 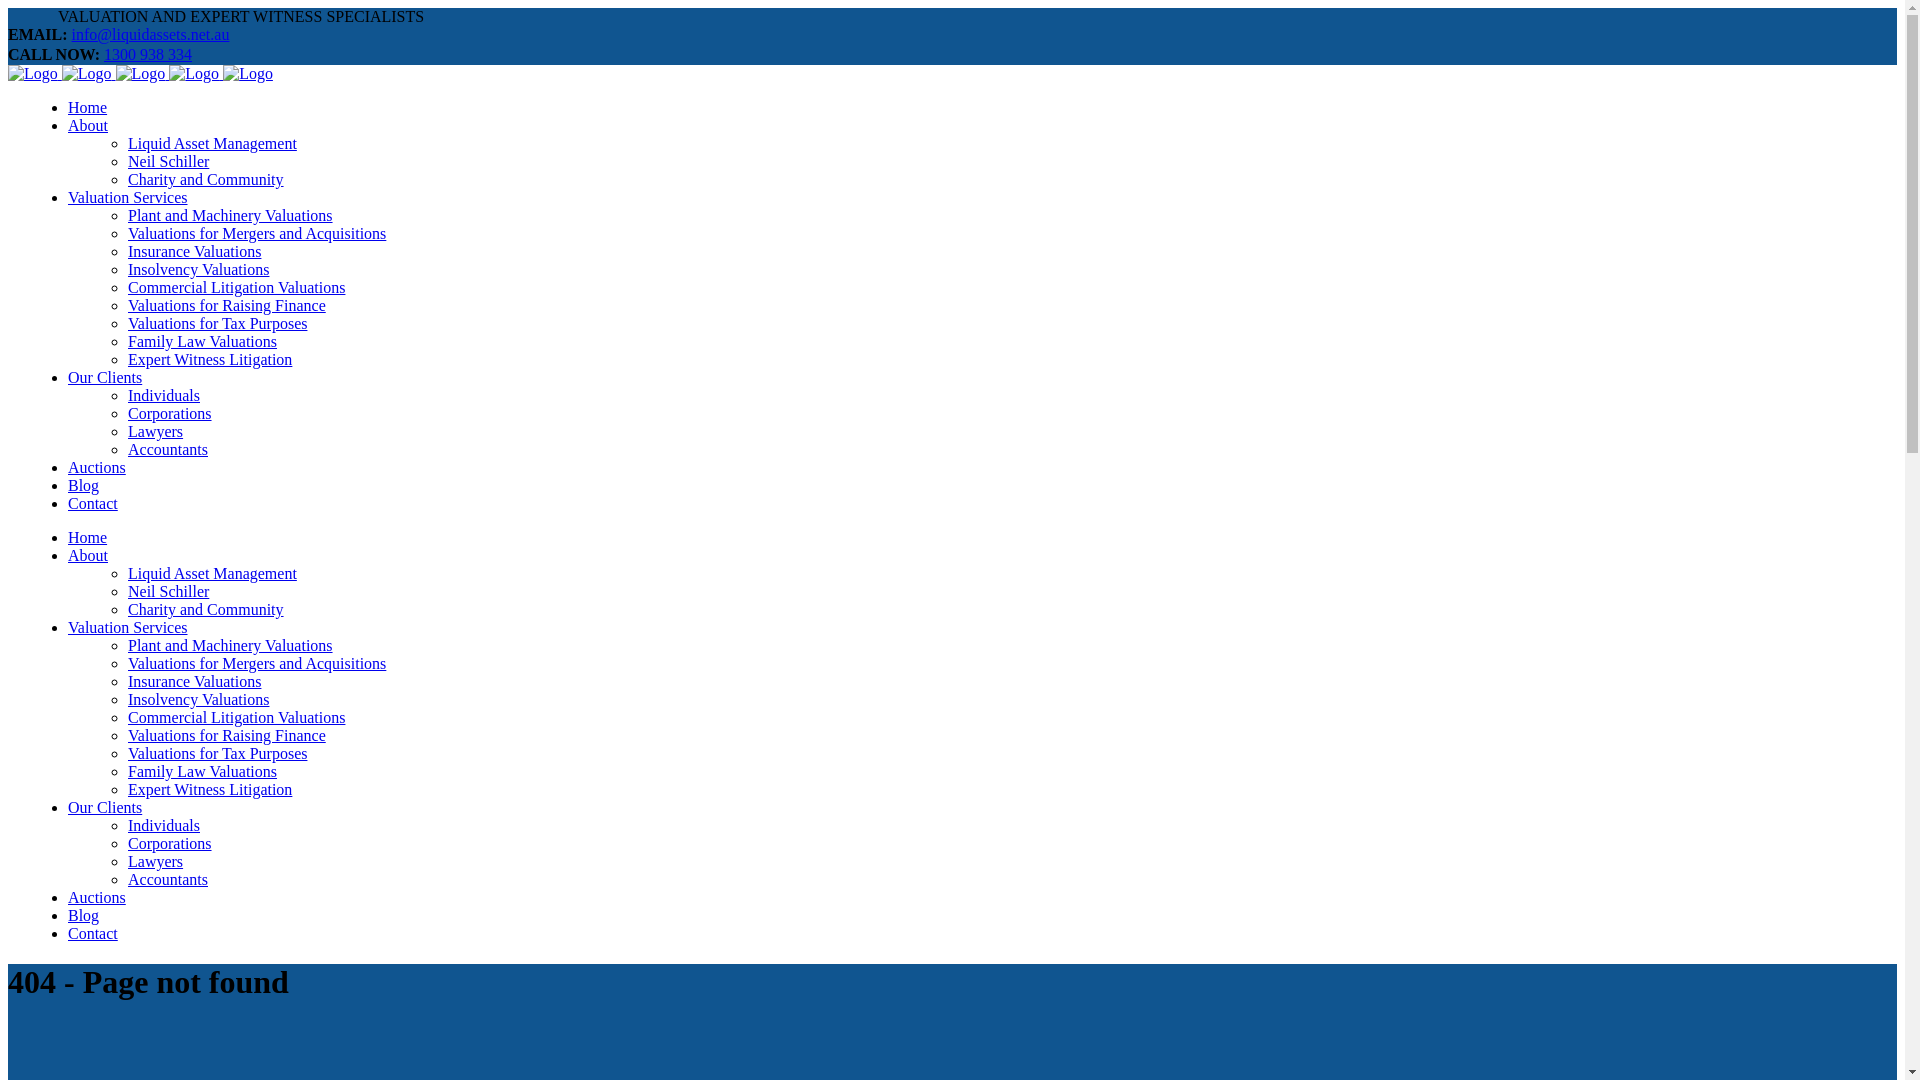 I want to click on Corporations, so click(x=170, y=414).